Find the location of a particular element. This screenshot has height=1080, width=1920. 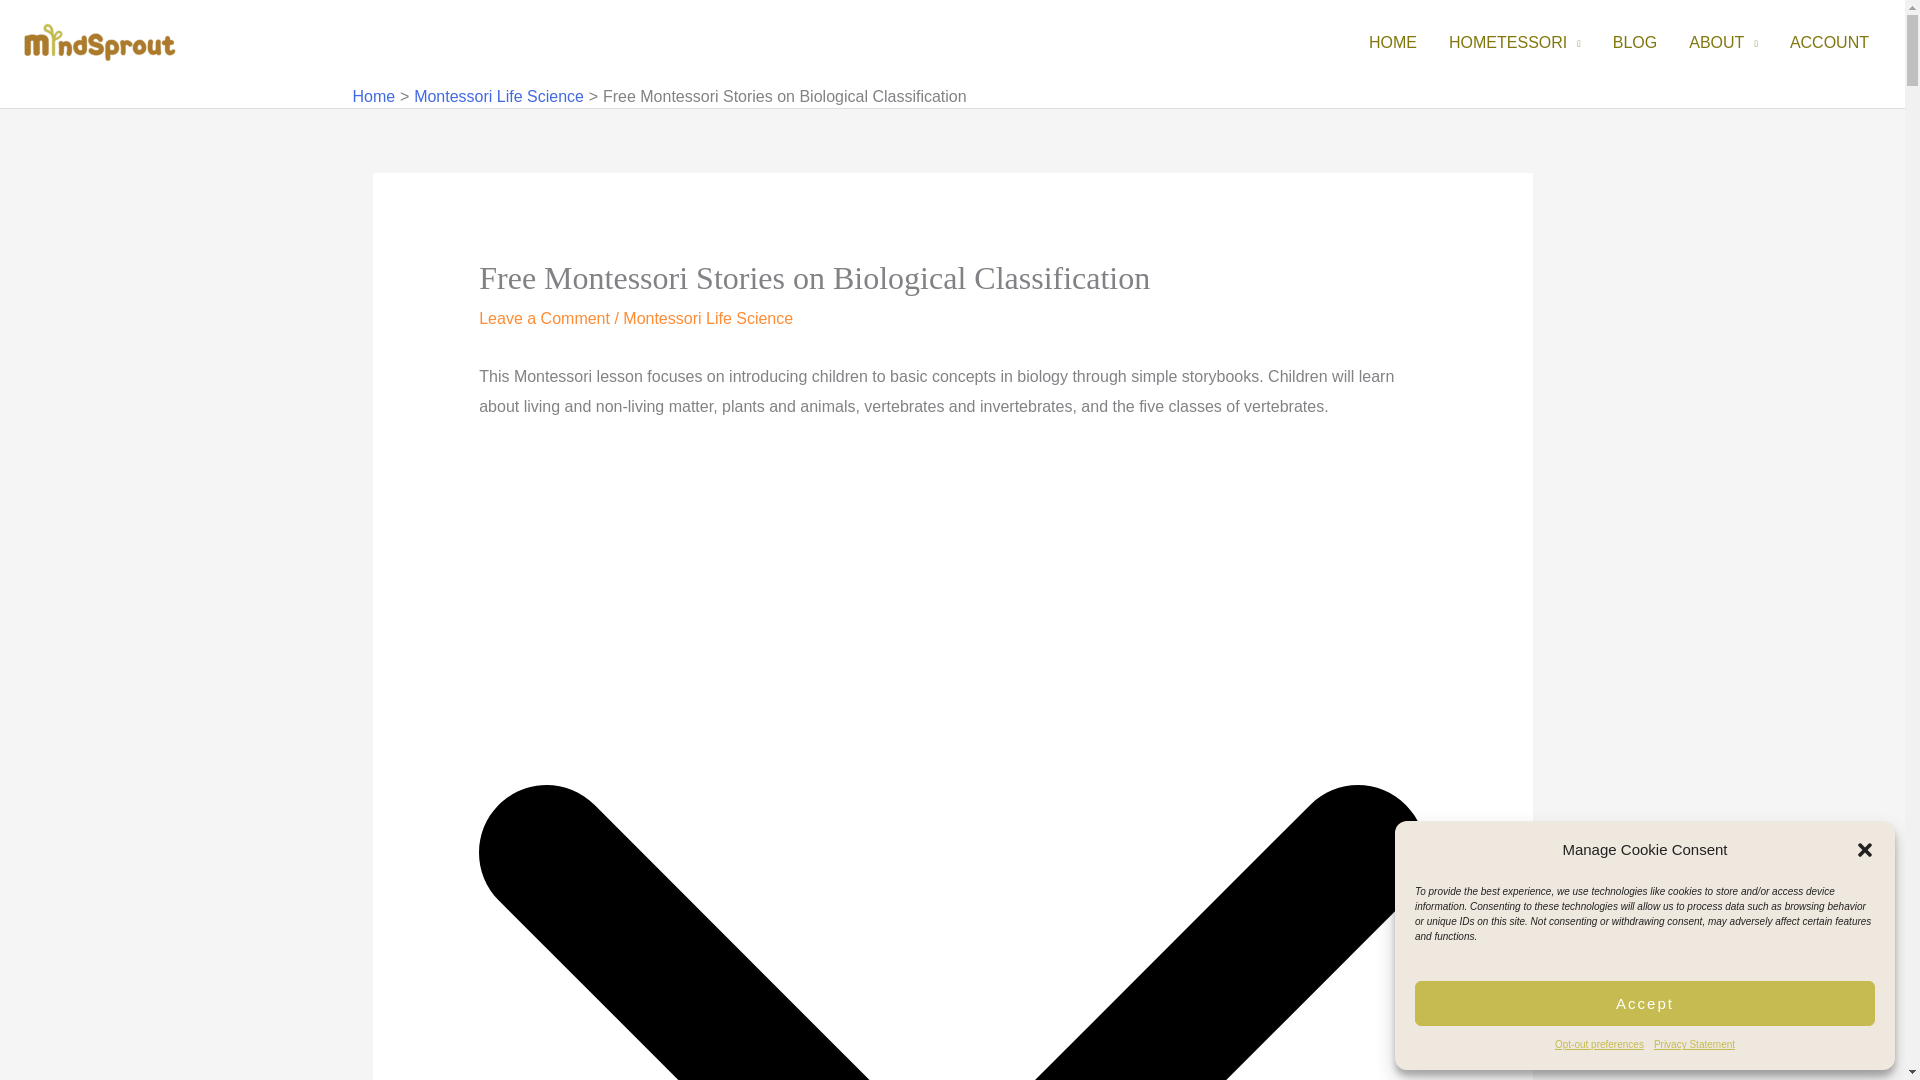

ACCOUNT is located at coordinates (1830, 42).